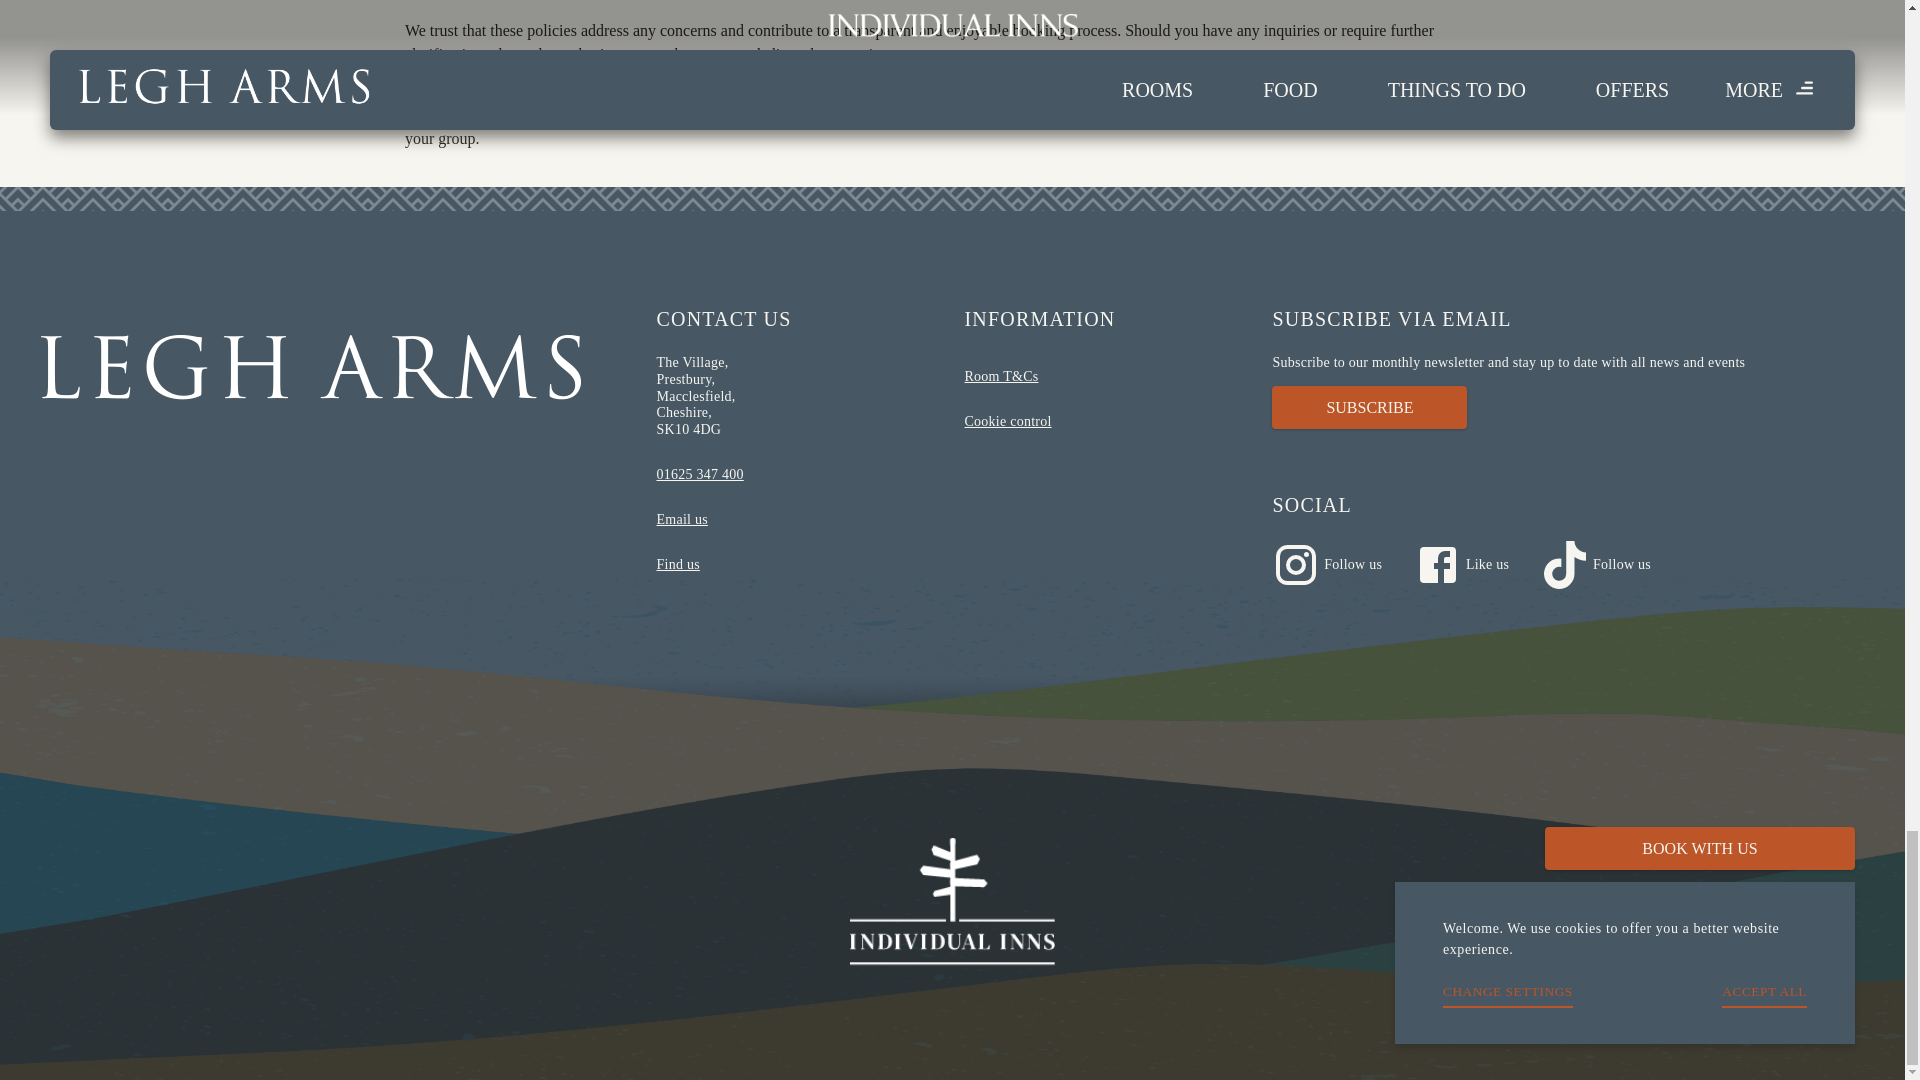 The image size is (1920, 1080). What do you see at coordinates (1612, 564) in the screenshot?
I see `Follow us` at bounding box center [1612, 564].